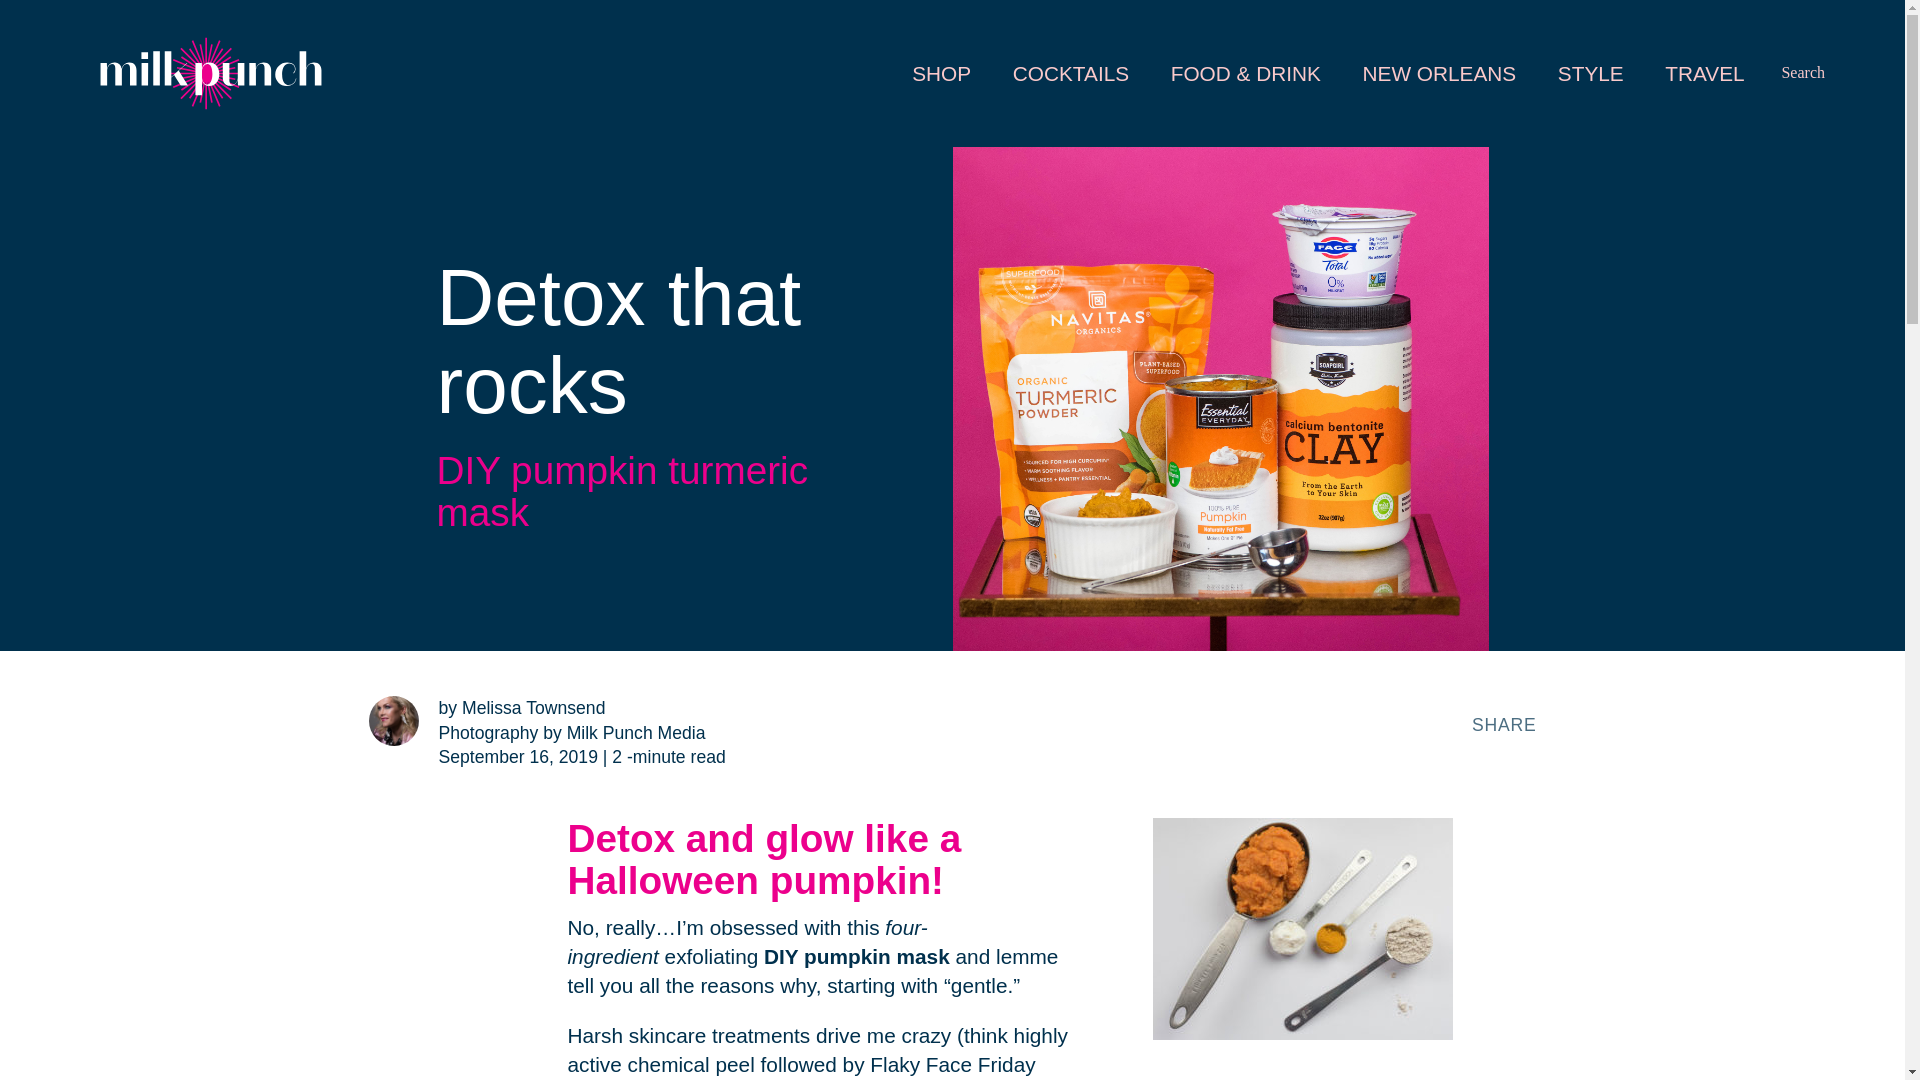 This screenshot has width=1920, height=1080. I want to click on Search, so click(1706, 72).